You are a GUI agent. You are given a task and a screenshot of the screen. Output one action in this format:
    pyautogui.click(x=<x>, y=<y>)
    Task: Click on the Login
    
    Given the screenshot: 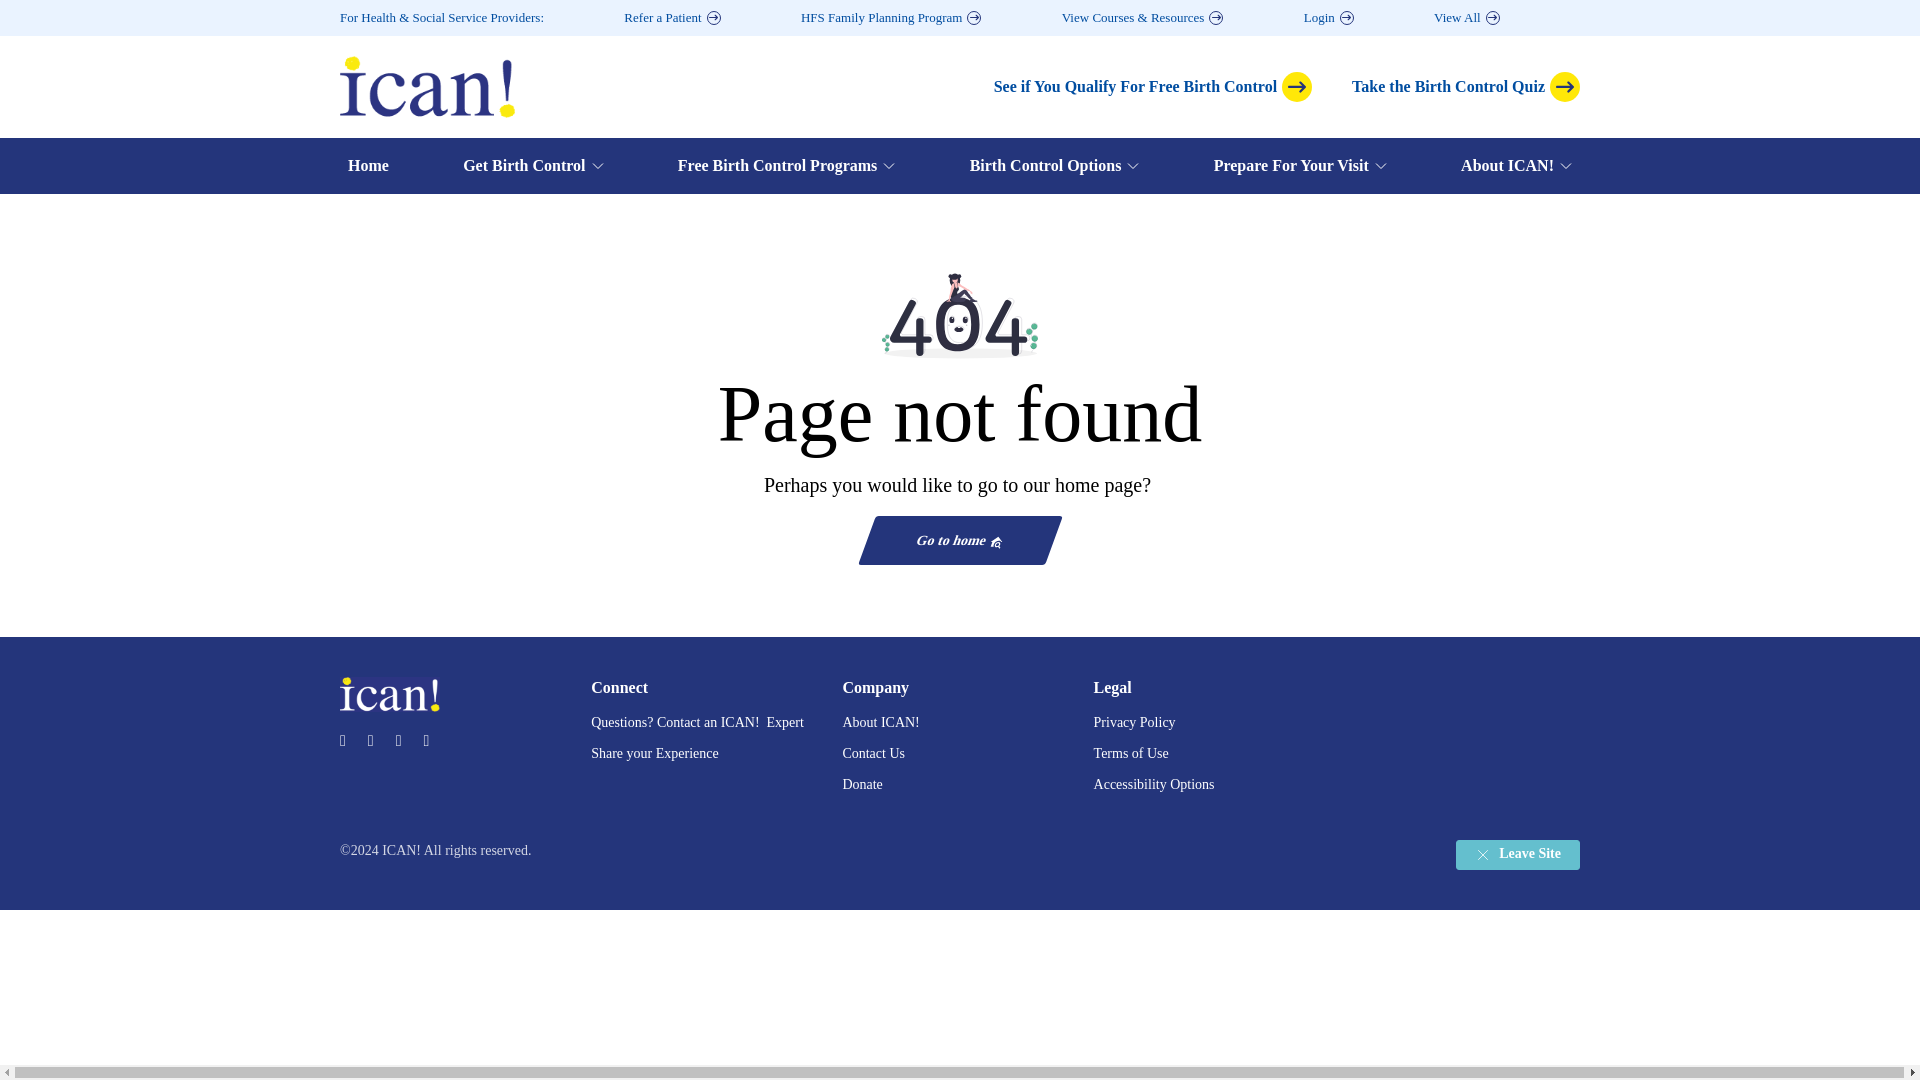 What is the action you would take?
    pyautogui.click(x=1328, y=18)
    